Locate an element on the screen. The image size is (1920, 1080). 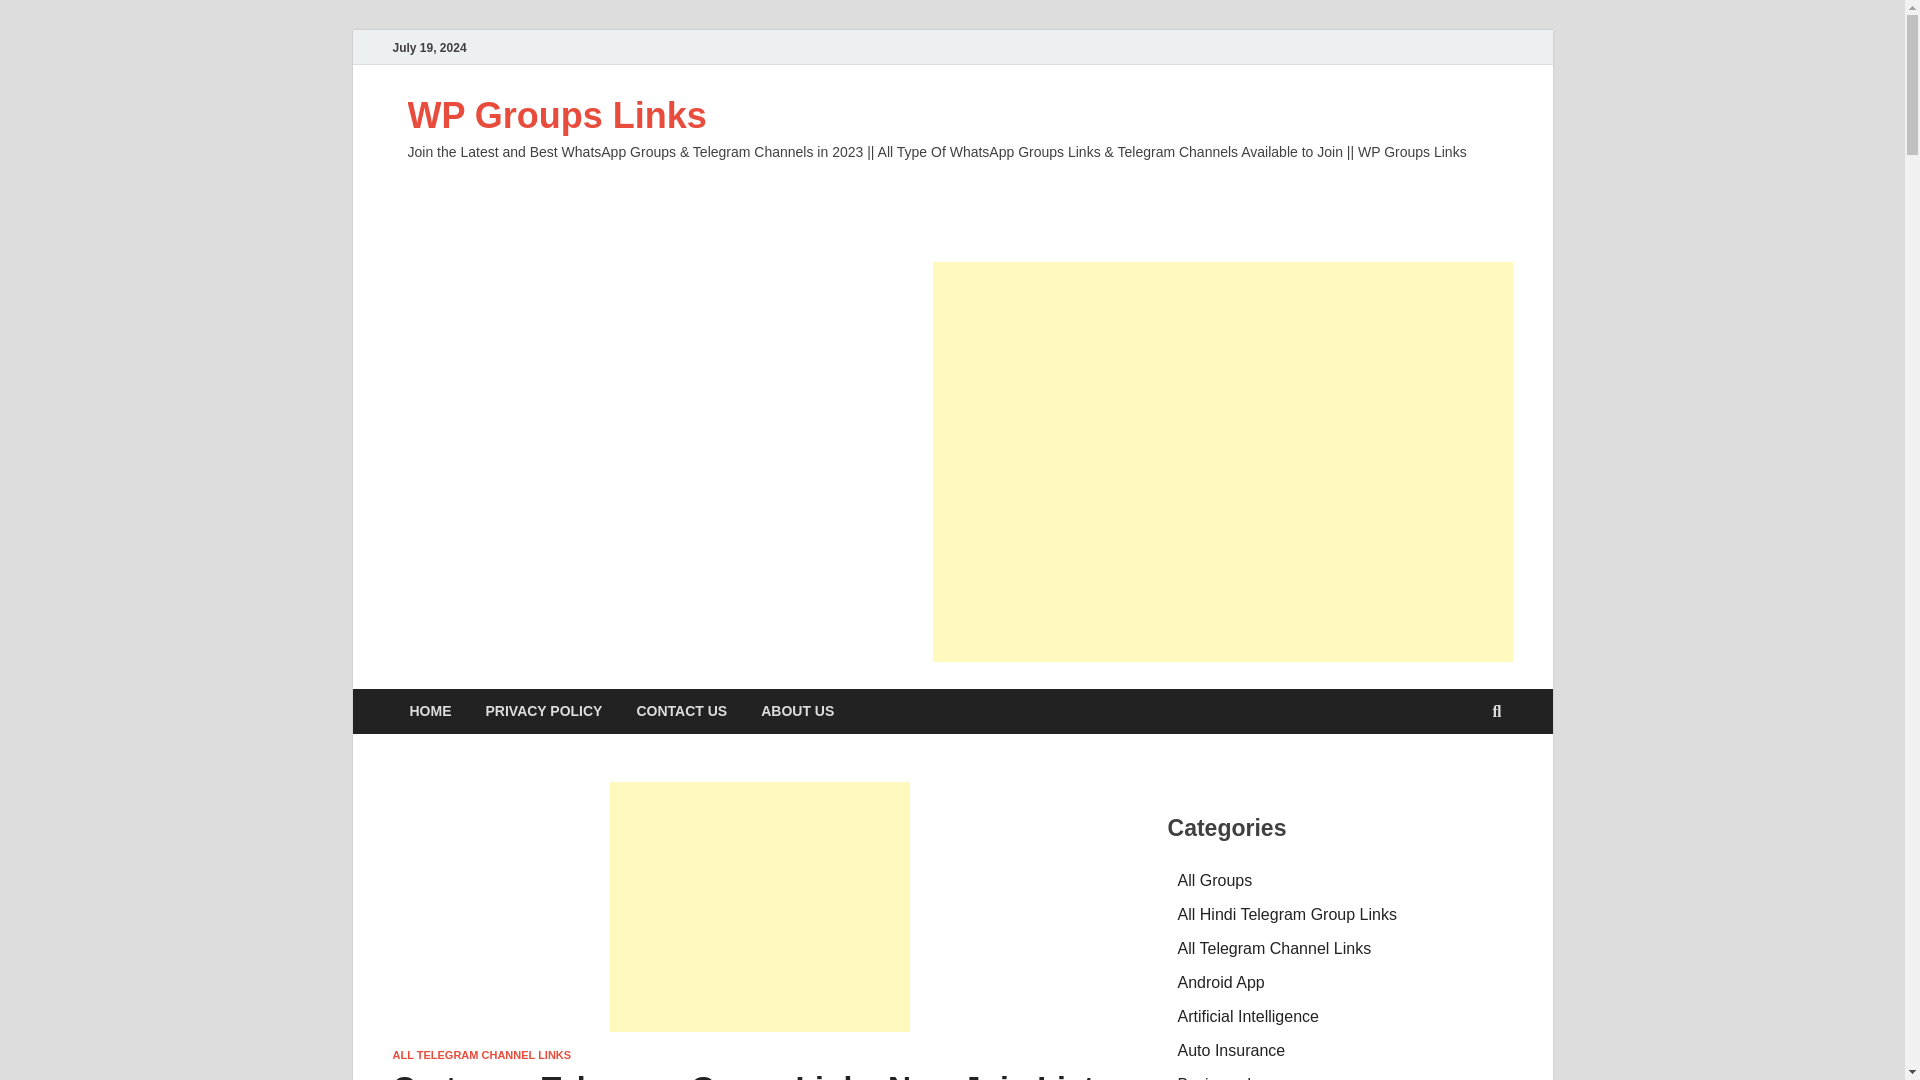
ABOUT US is located at coordinates (797, 712).